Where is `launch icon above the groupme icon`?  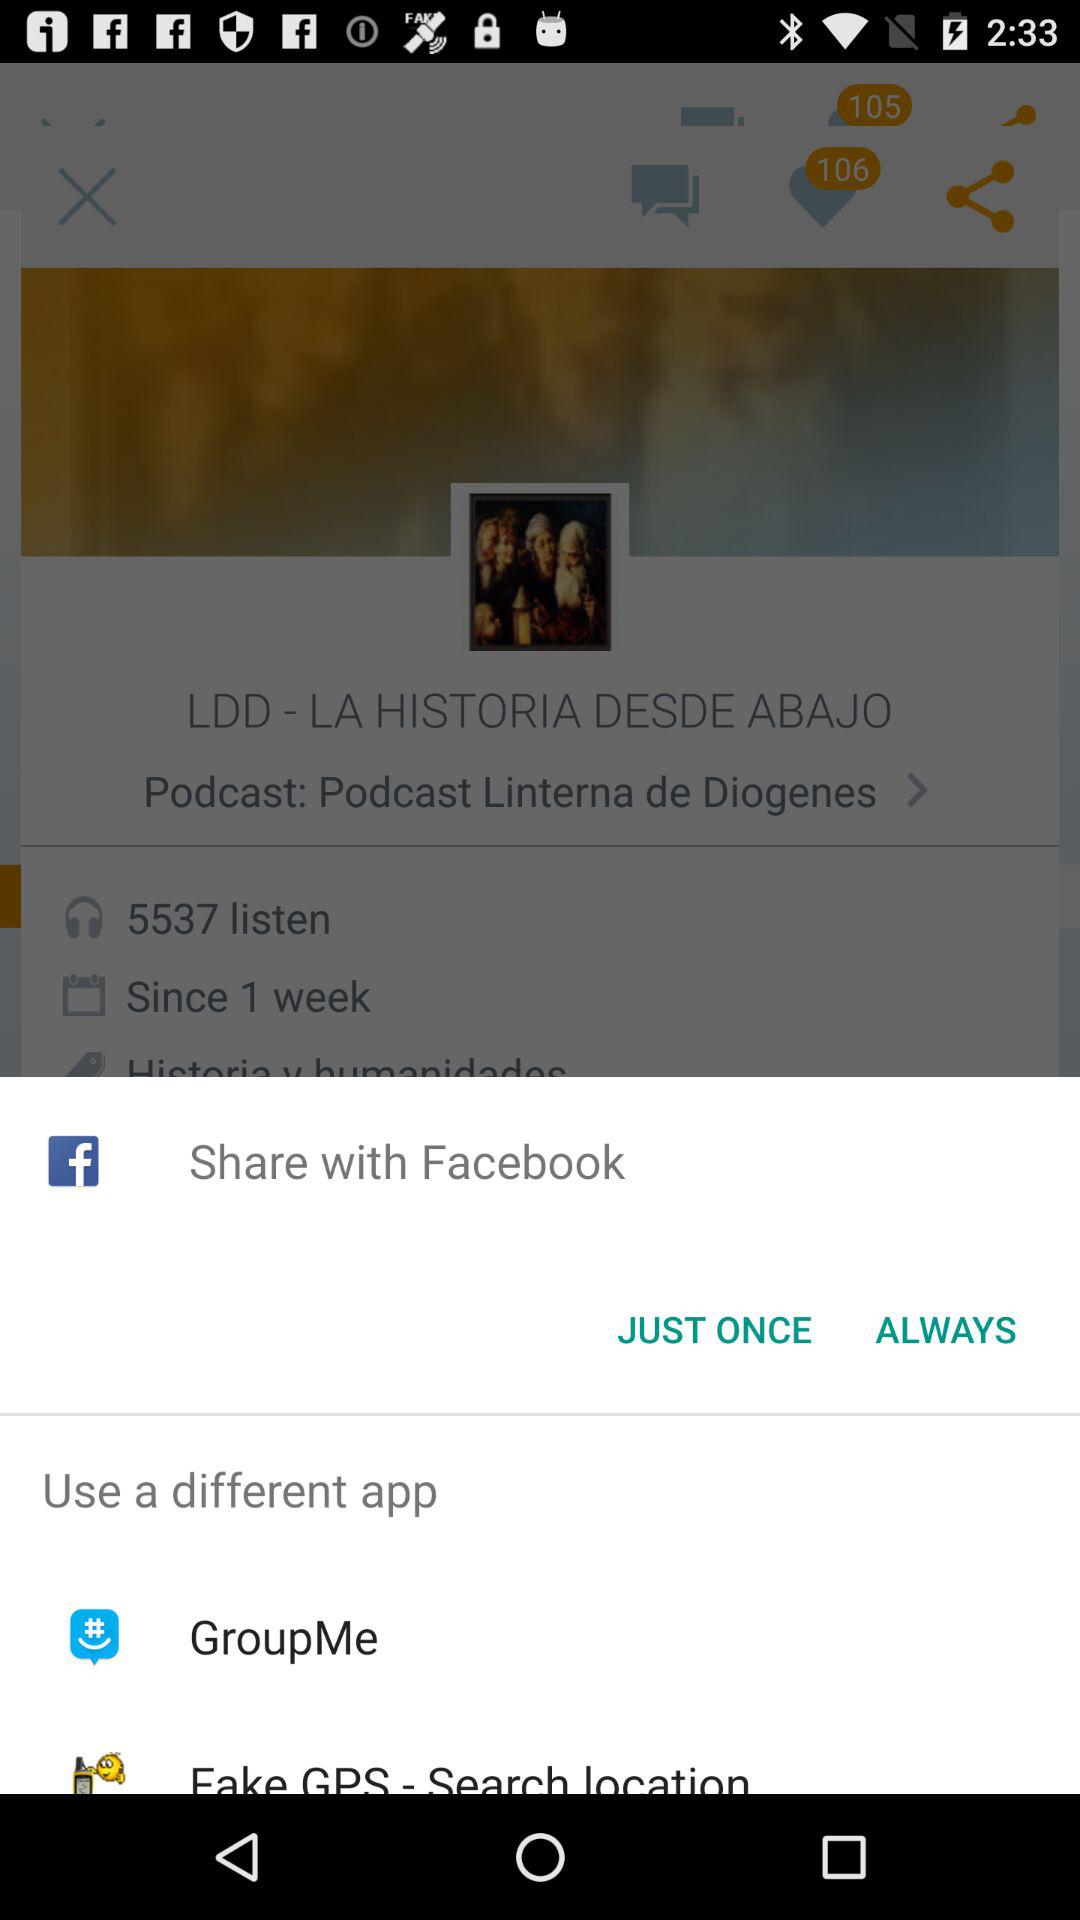 launch icon above the groupme icon is located at coordinates (540, 1489).